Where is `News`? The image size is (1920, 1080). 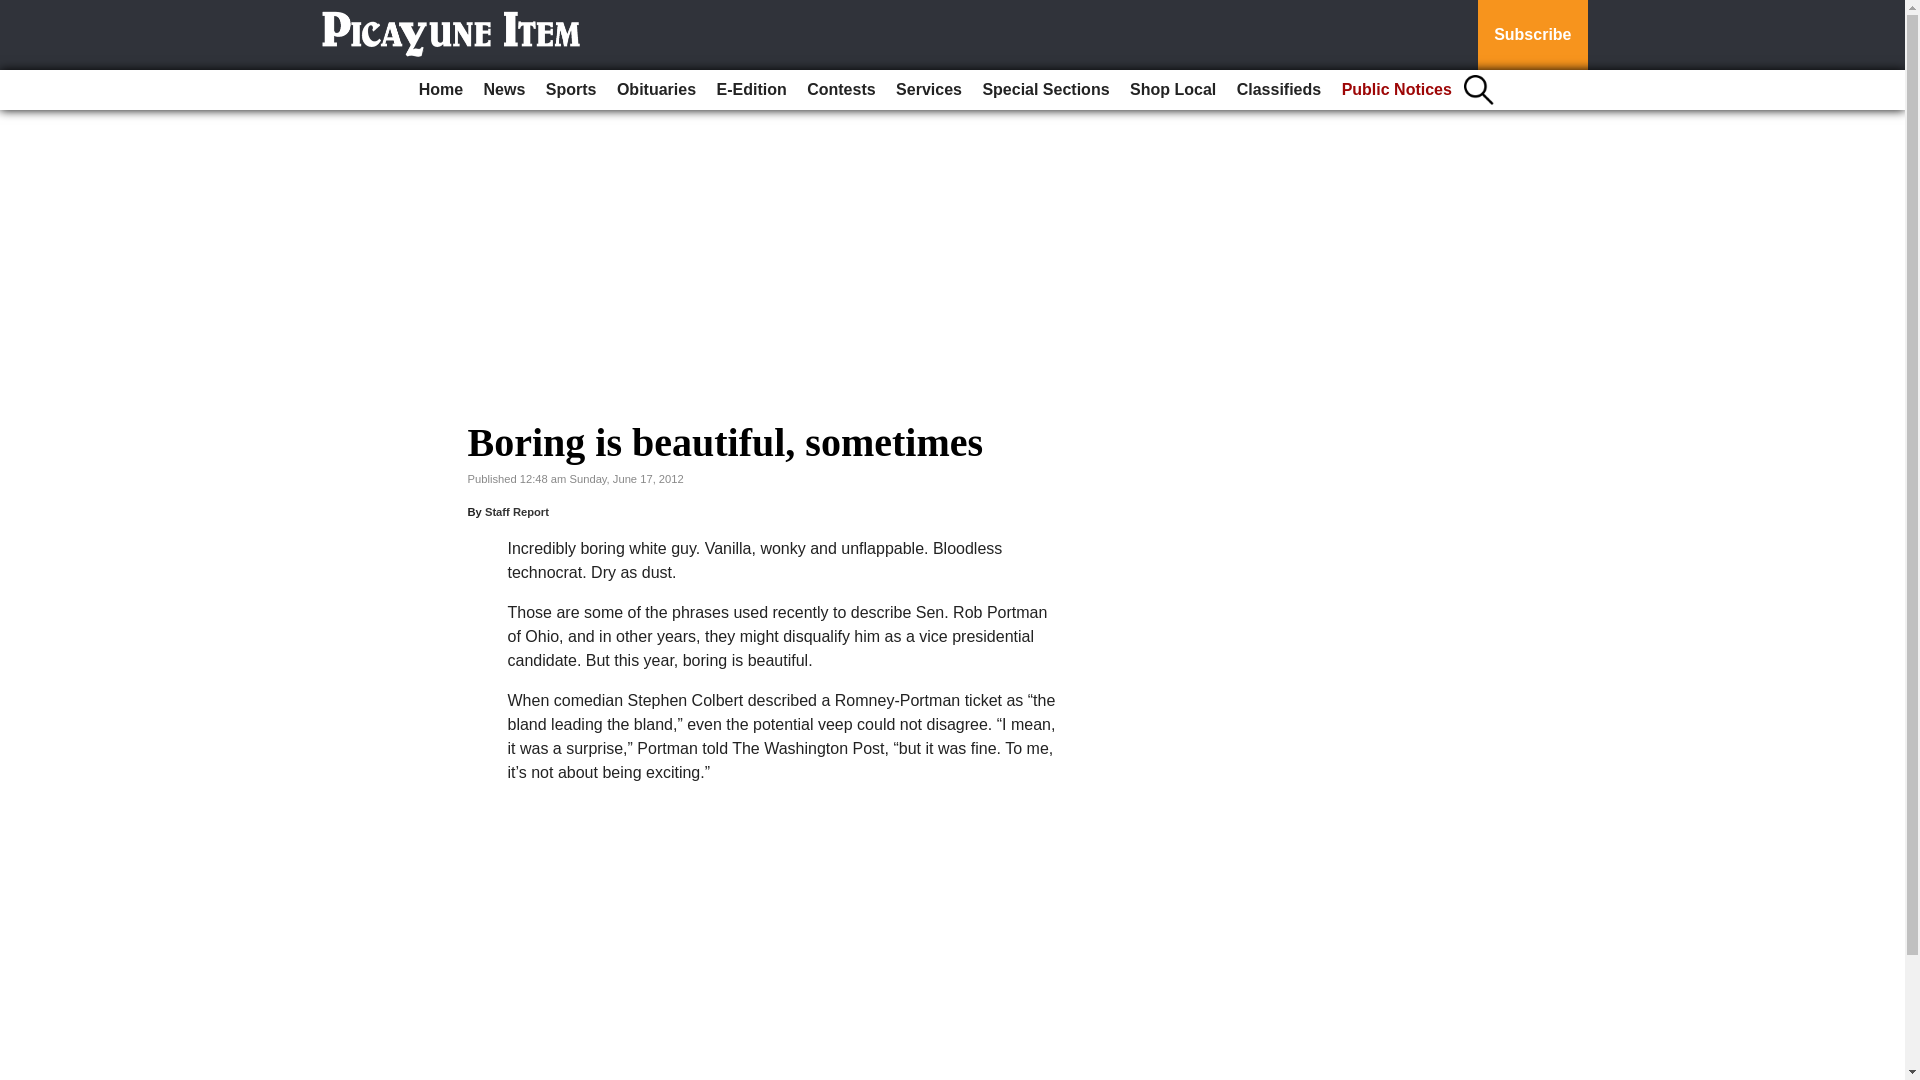 News is located at coordinates (504, 90).